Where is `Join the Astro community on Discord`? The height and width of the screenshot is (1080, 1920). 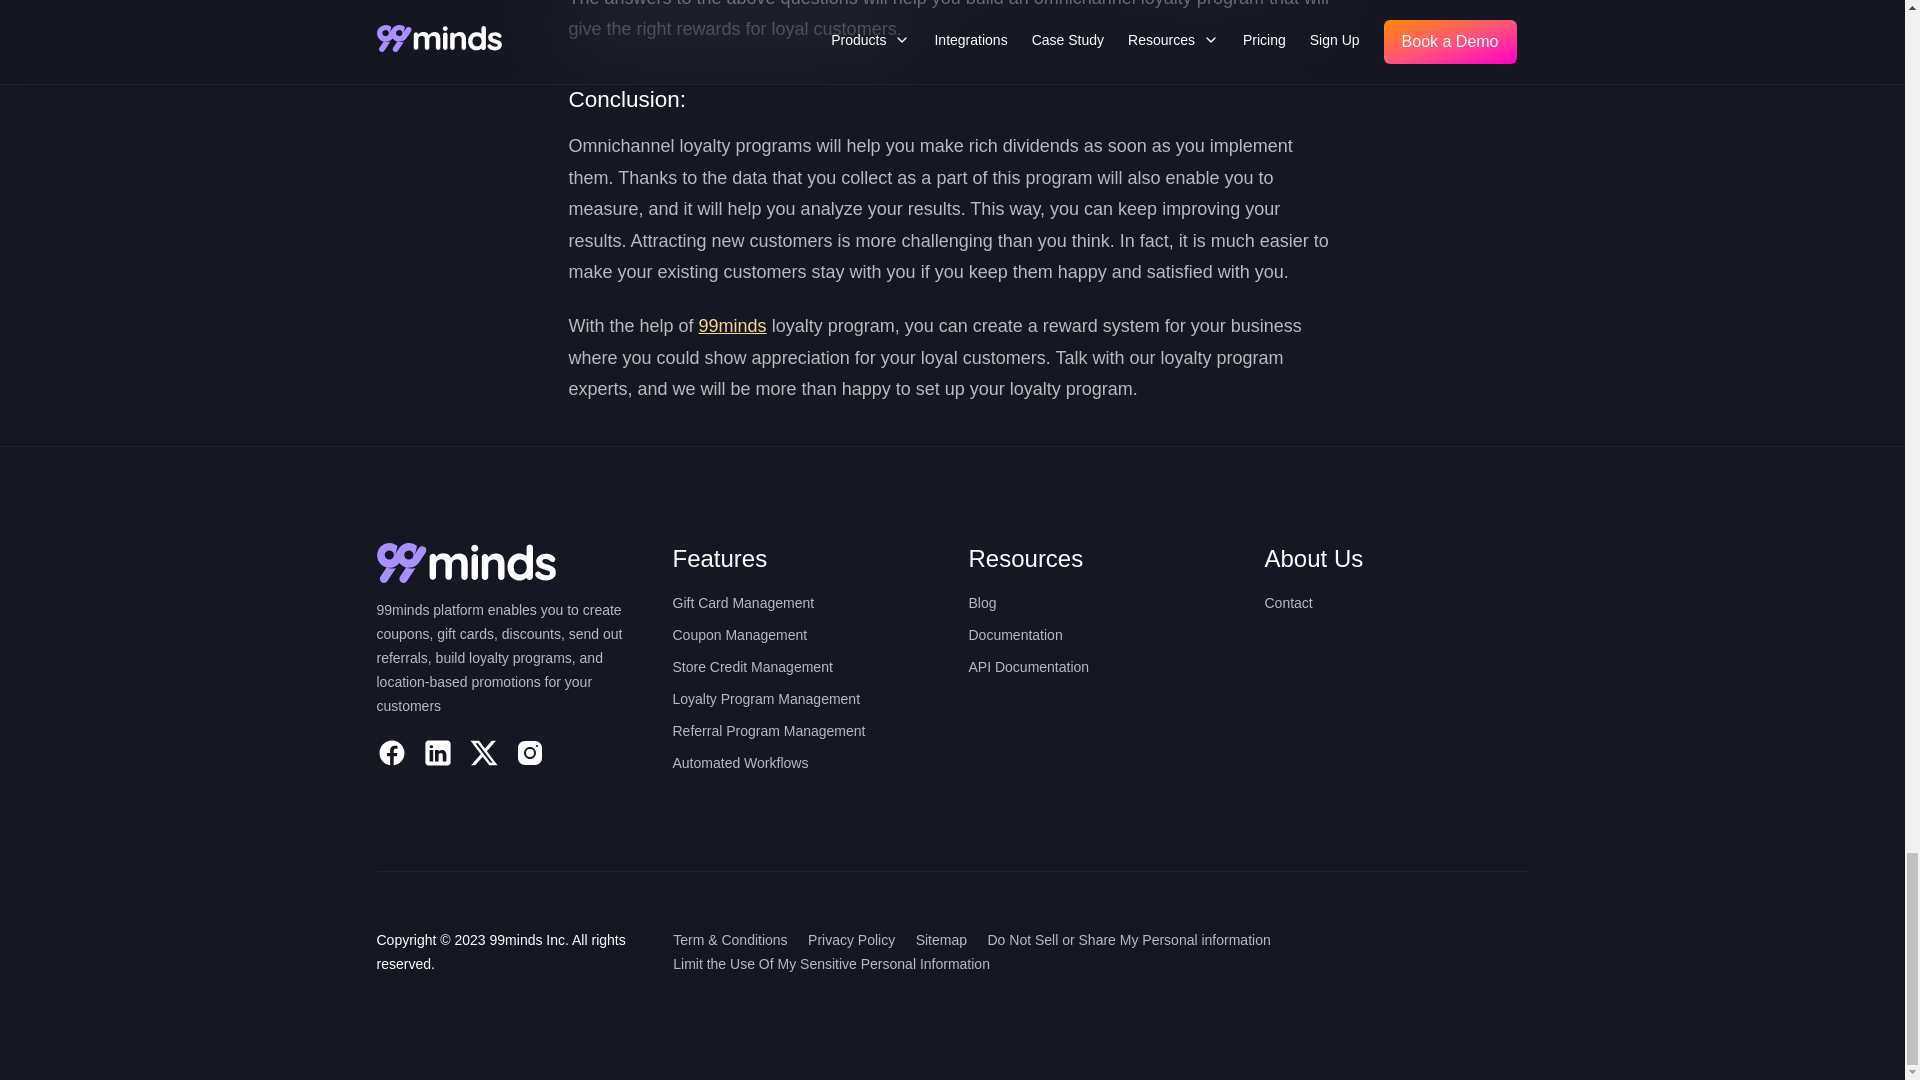
Join the Astro community on Discord is located at coordinates (436, 752).